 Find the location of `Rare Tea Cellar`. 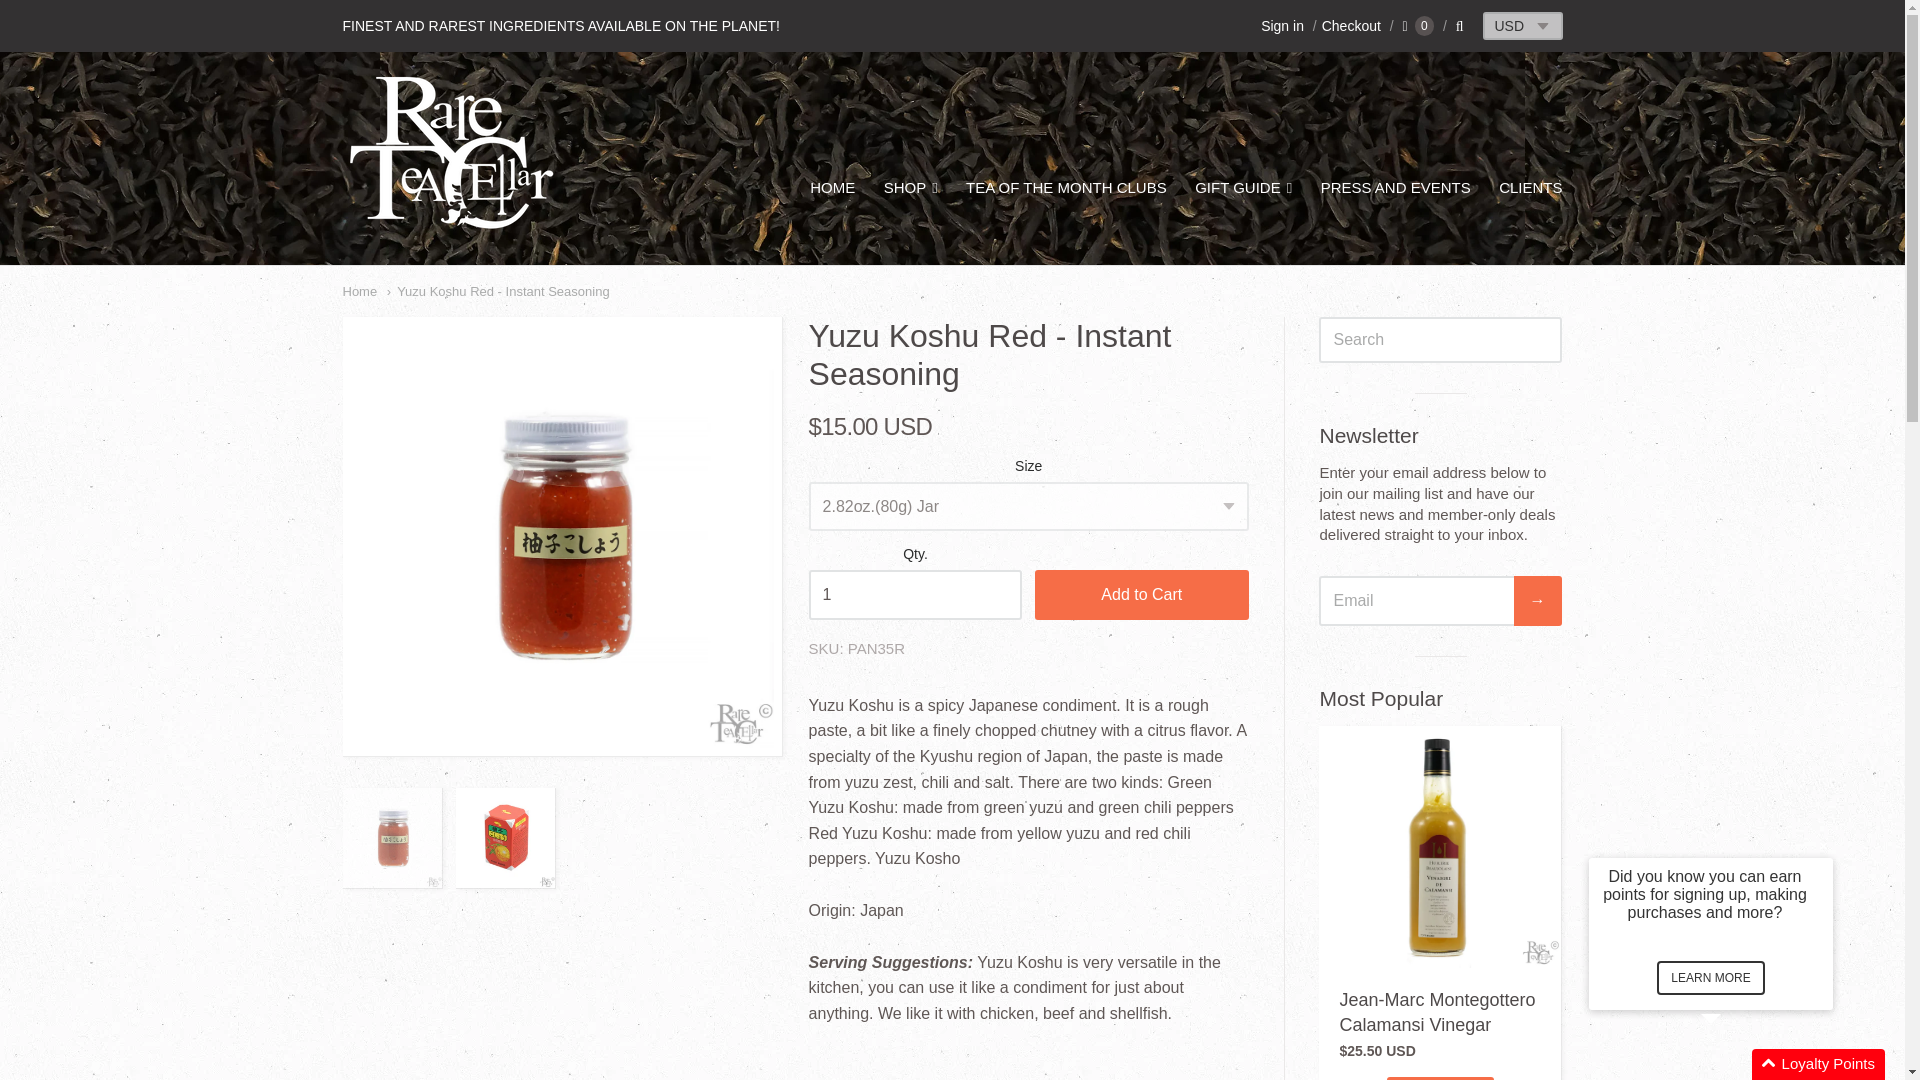

Rare Tea Cellar is located at coordinates (450, 227).